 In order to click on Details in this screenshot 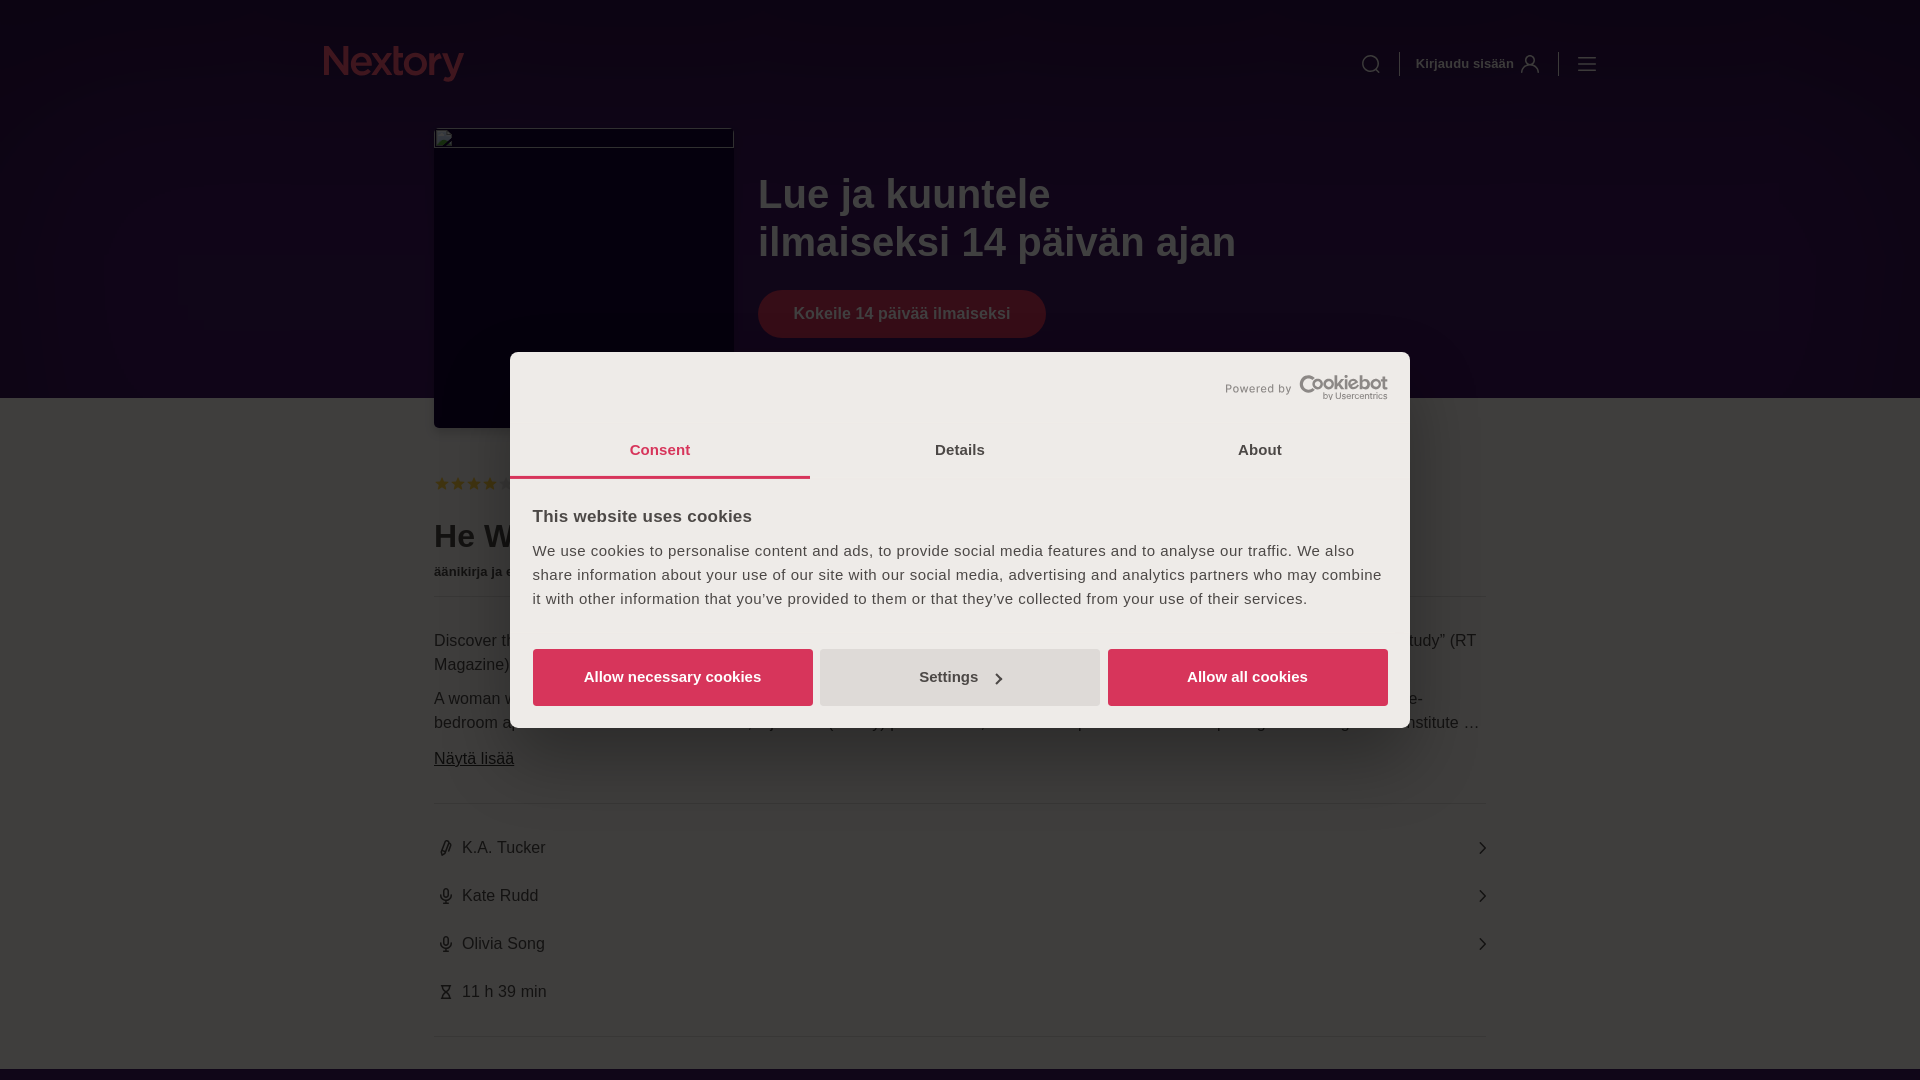, I will do `click(960, 452)`.